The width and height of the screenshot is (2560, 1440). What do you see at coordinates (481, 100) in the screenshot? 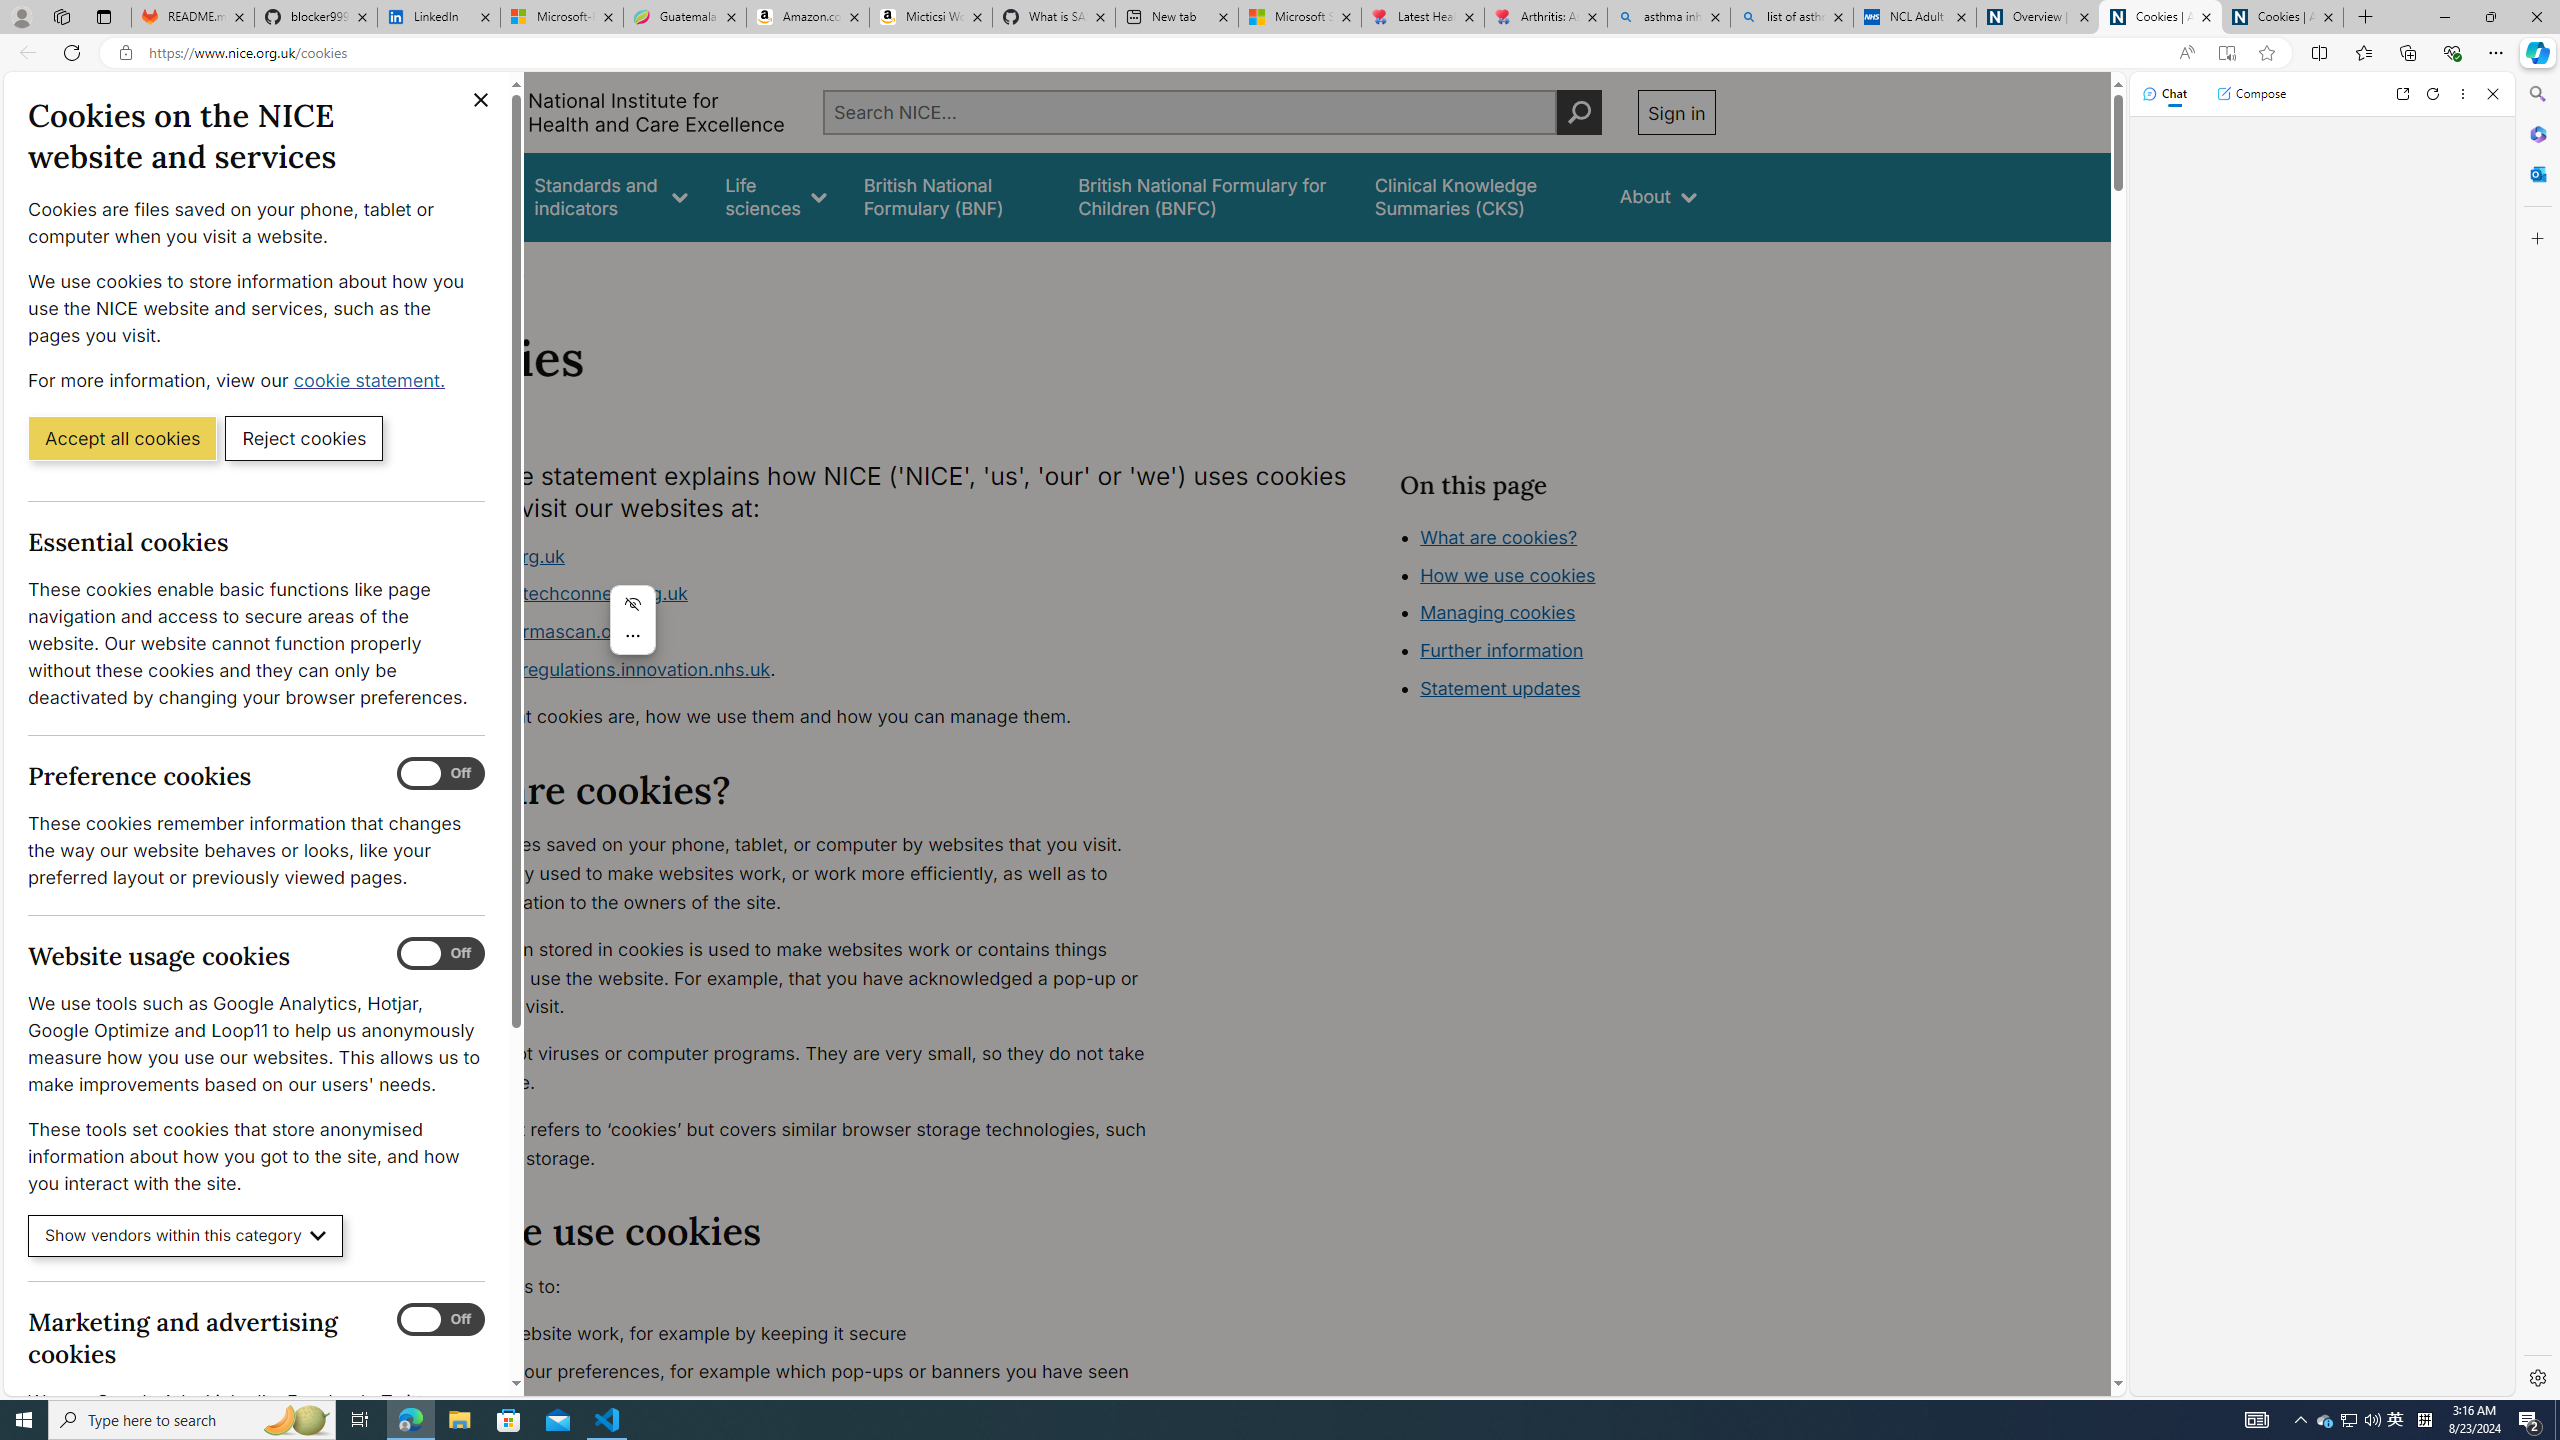
I see `Close cookie banner` at bounding box center [481, 100].